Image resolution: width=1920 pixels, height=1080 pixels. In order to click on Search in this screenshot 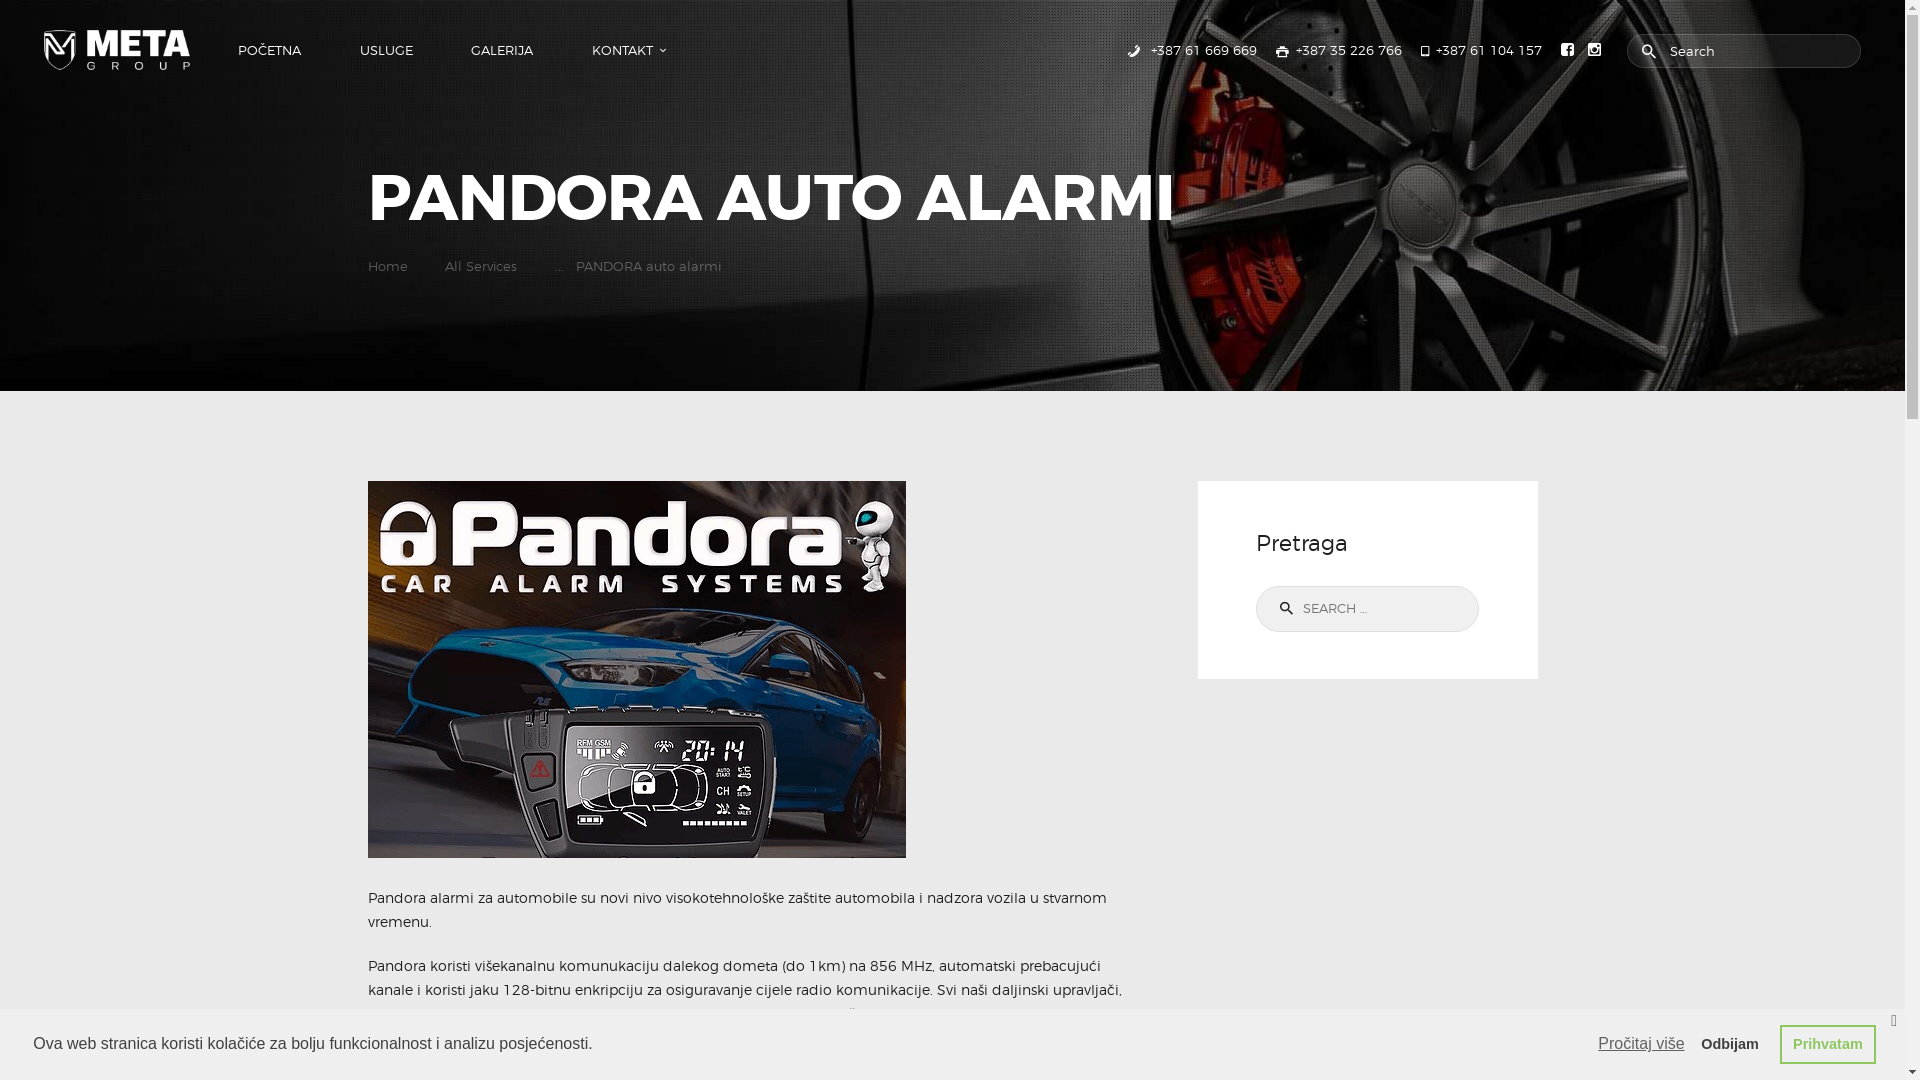, I will do `click(1282, 609)`.